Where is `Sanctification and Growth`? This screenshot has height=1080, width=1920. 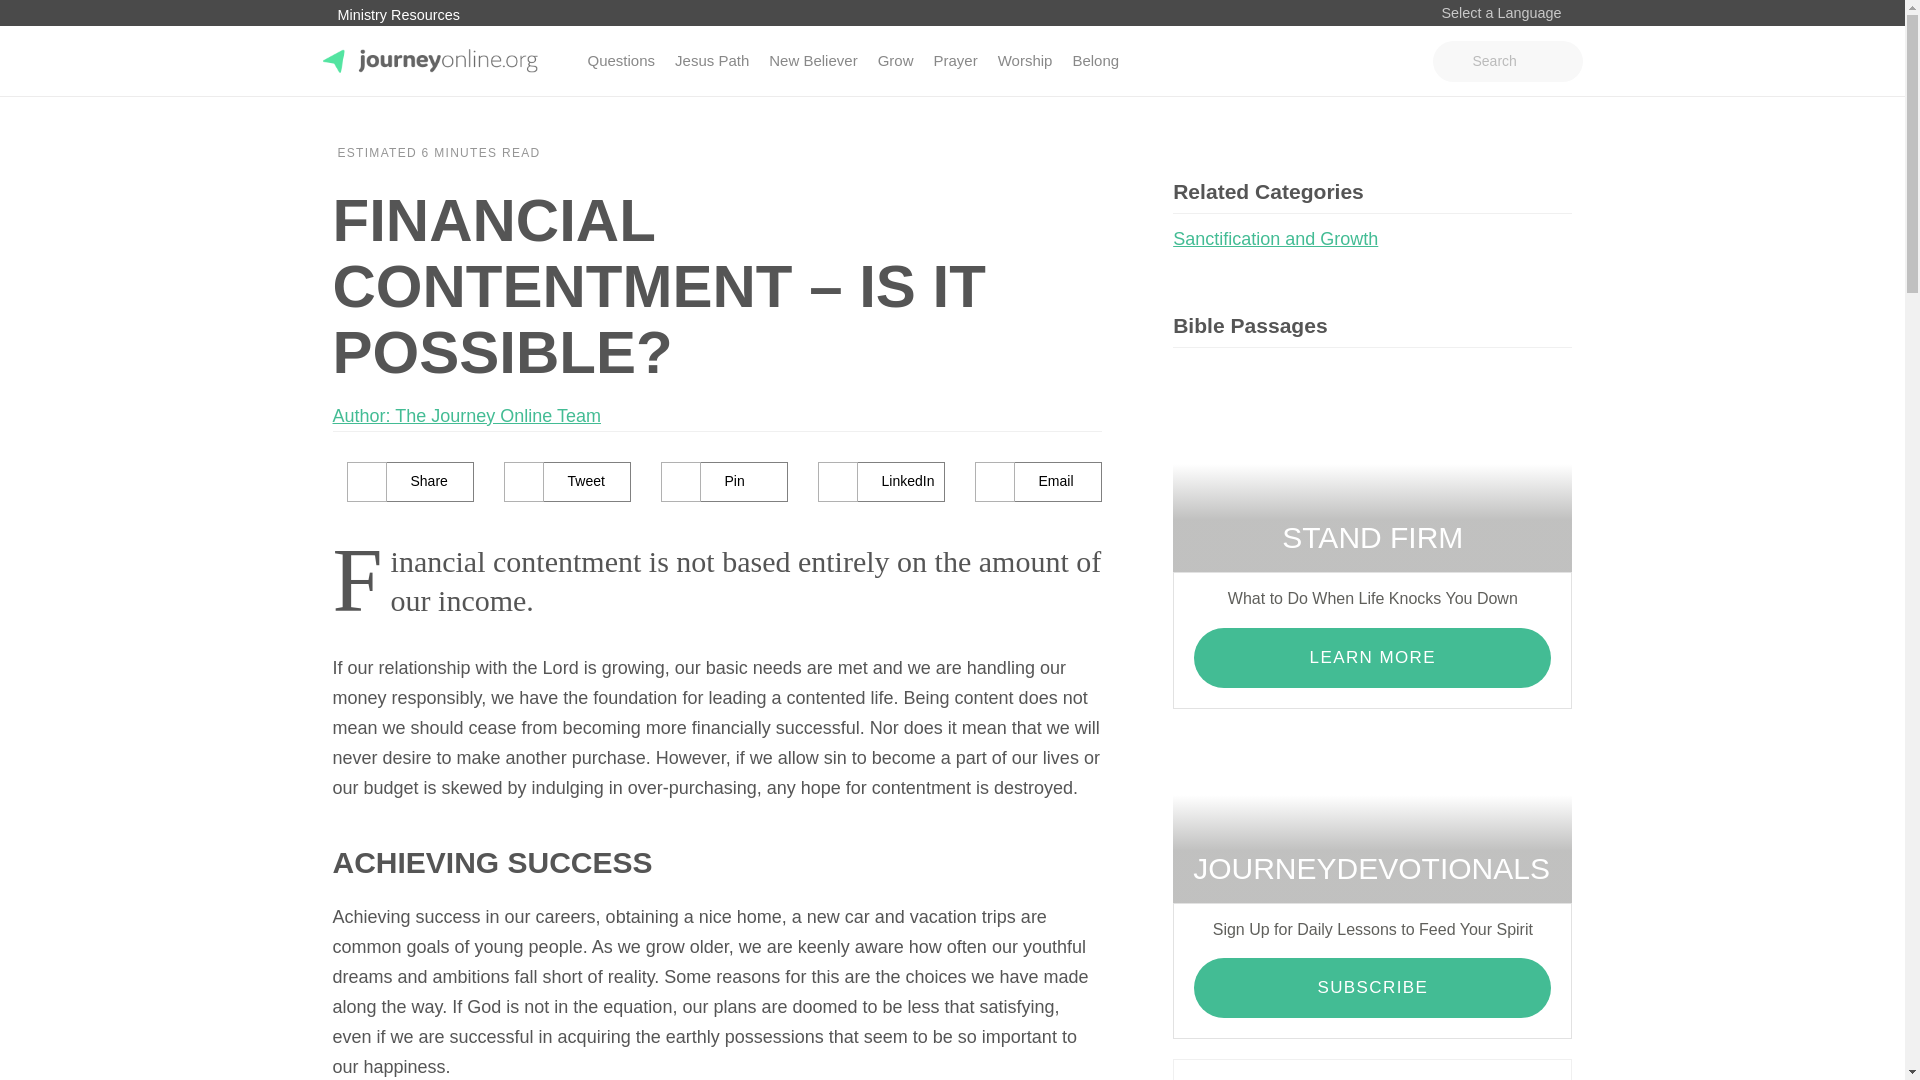 Sanctification and Growth is located at coordinates (1283, 238).